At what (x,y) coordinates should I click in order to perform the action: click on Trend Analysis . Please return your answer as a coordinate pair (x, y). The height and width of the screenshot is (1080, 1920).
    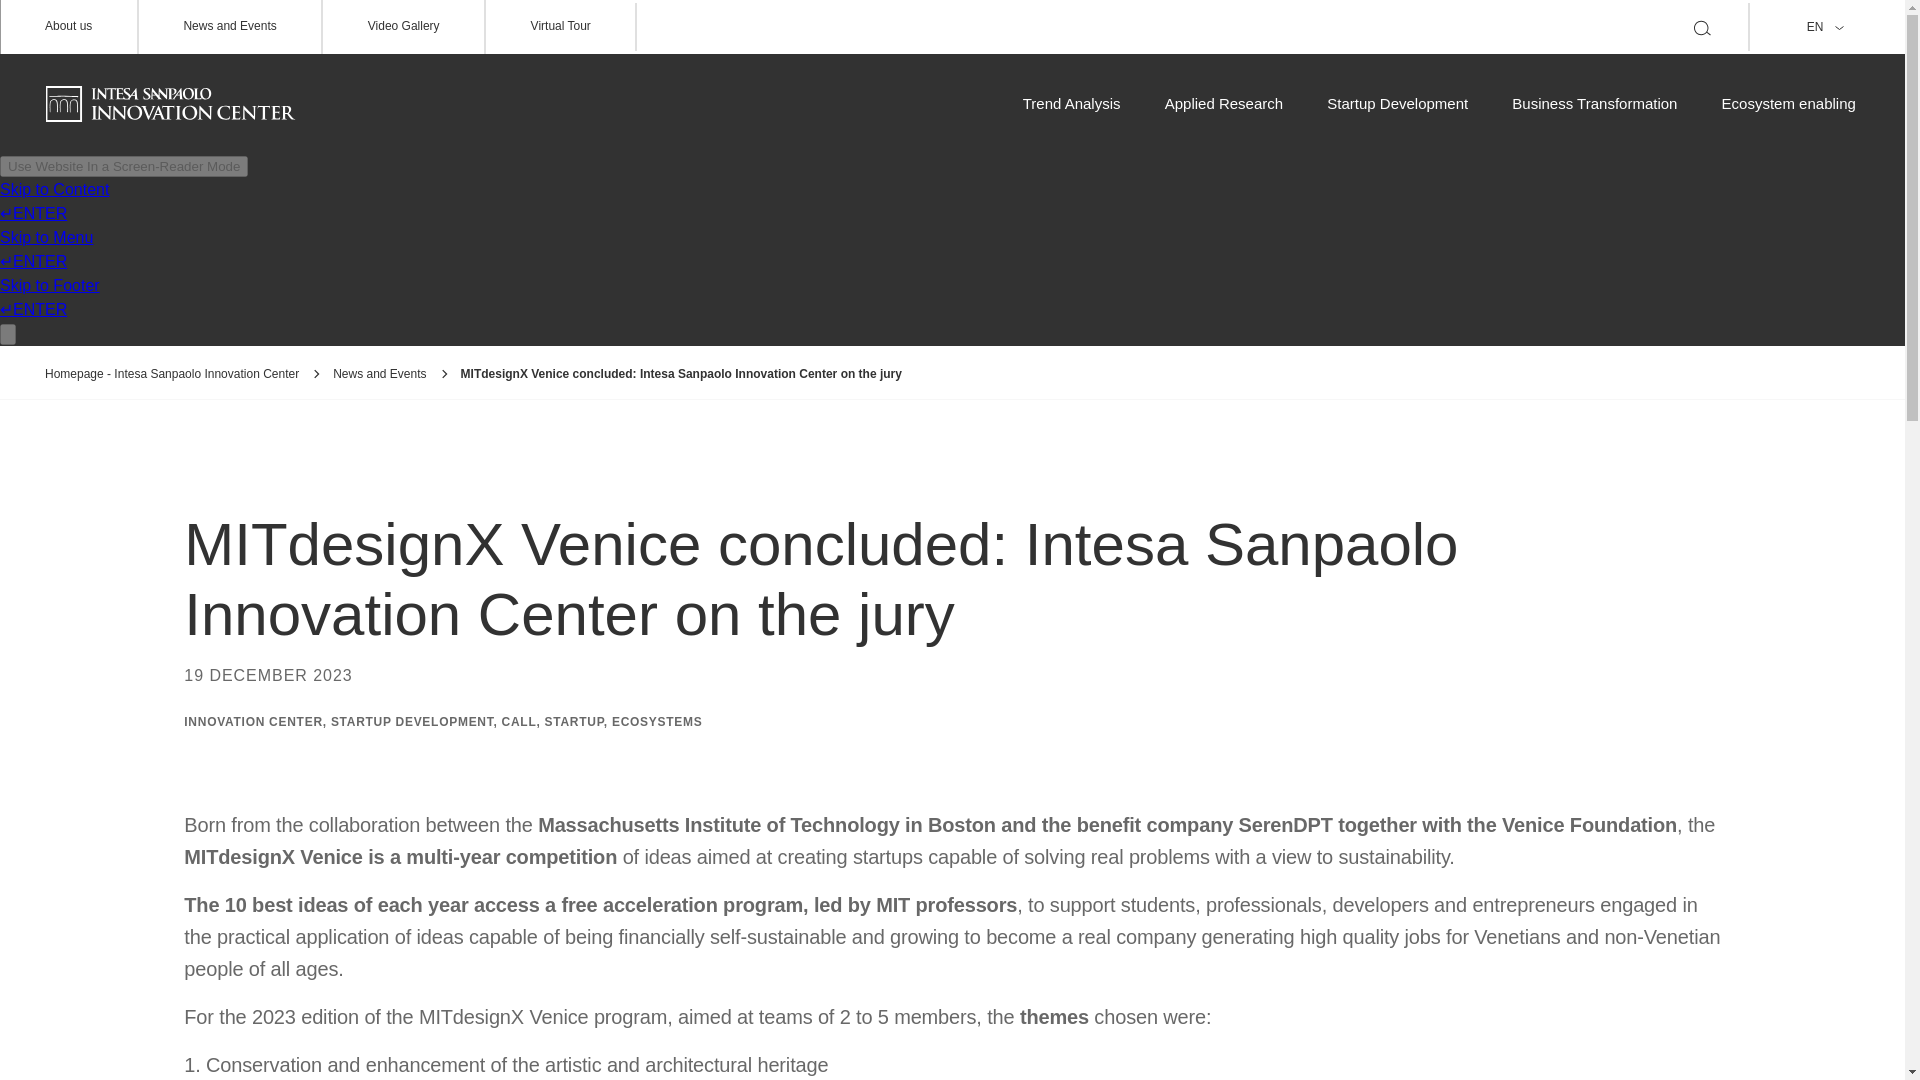
    Looking at the image, I should click on (1074, 104).